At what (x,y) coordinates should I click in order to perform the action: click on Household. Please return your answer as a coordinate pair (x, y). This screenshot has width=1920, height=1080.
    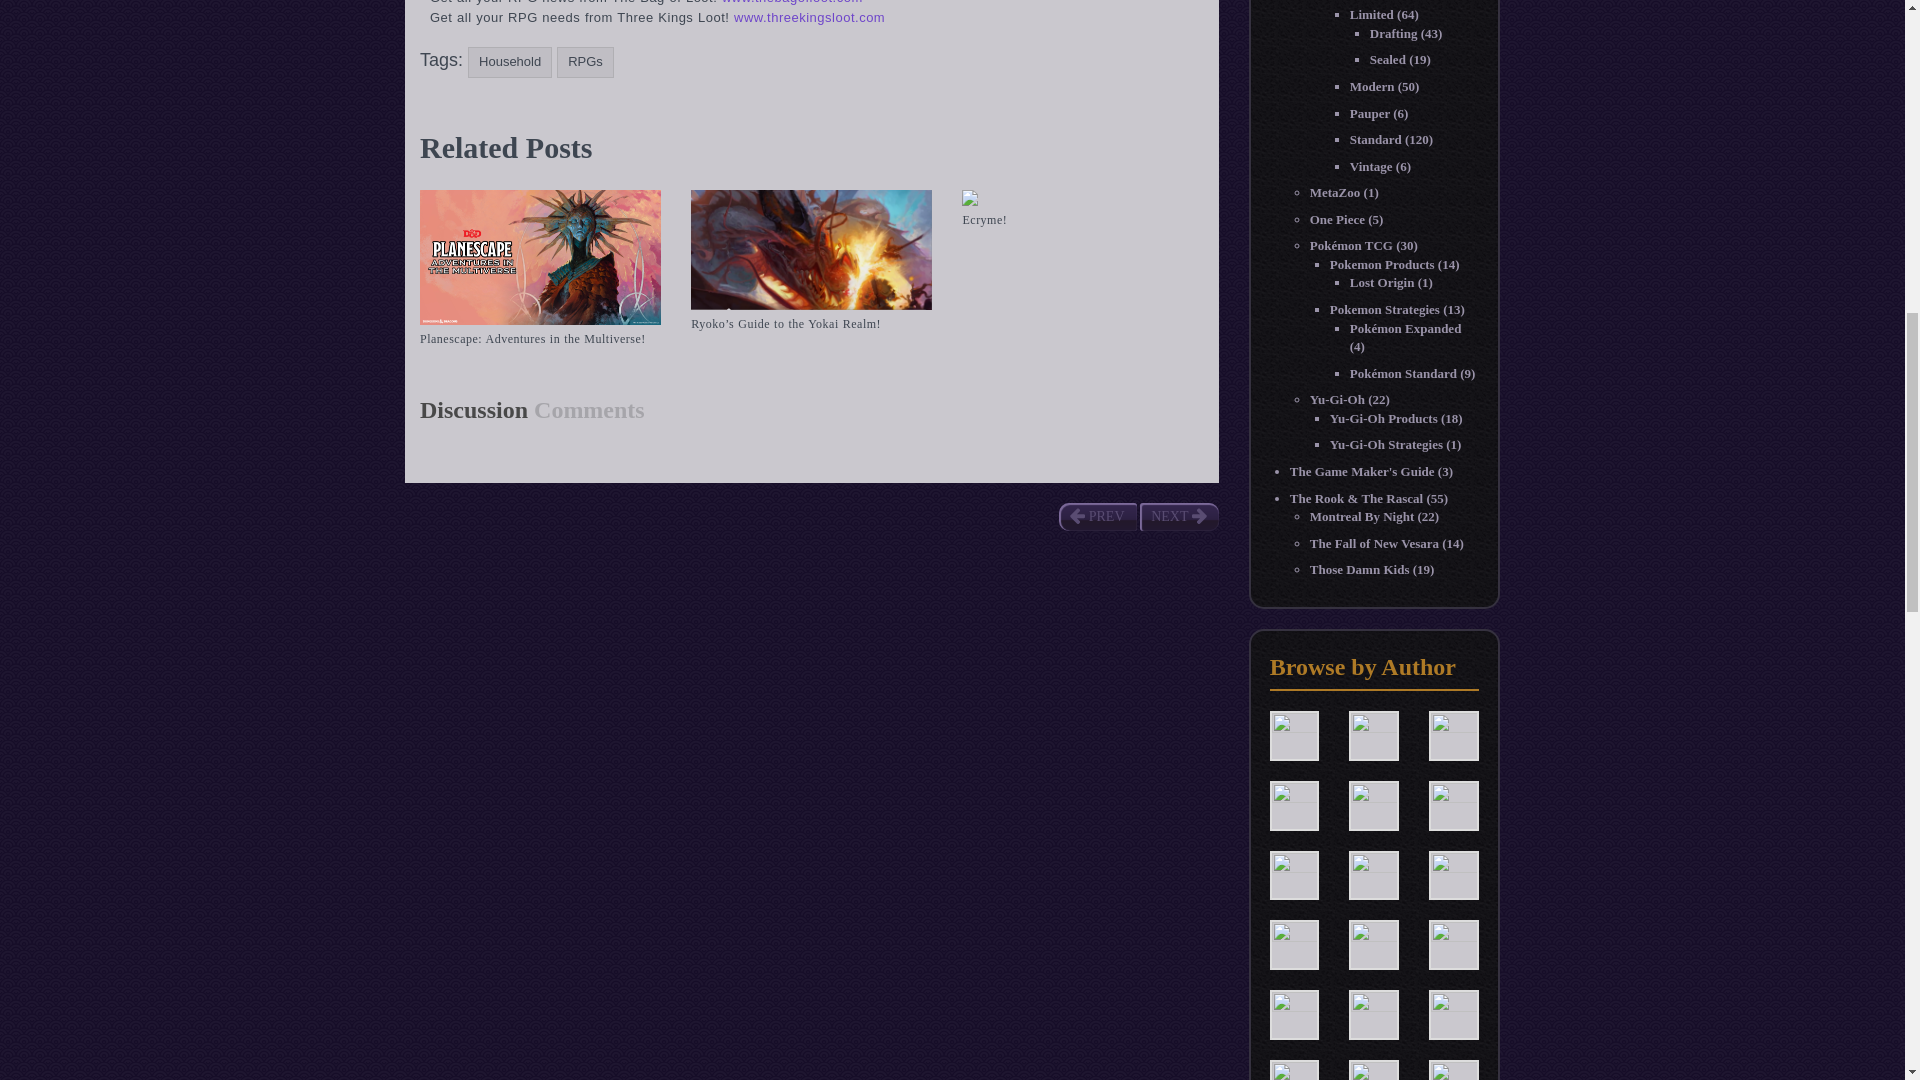
    Looking at the image, I should click on (510, 62).